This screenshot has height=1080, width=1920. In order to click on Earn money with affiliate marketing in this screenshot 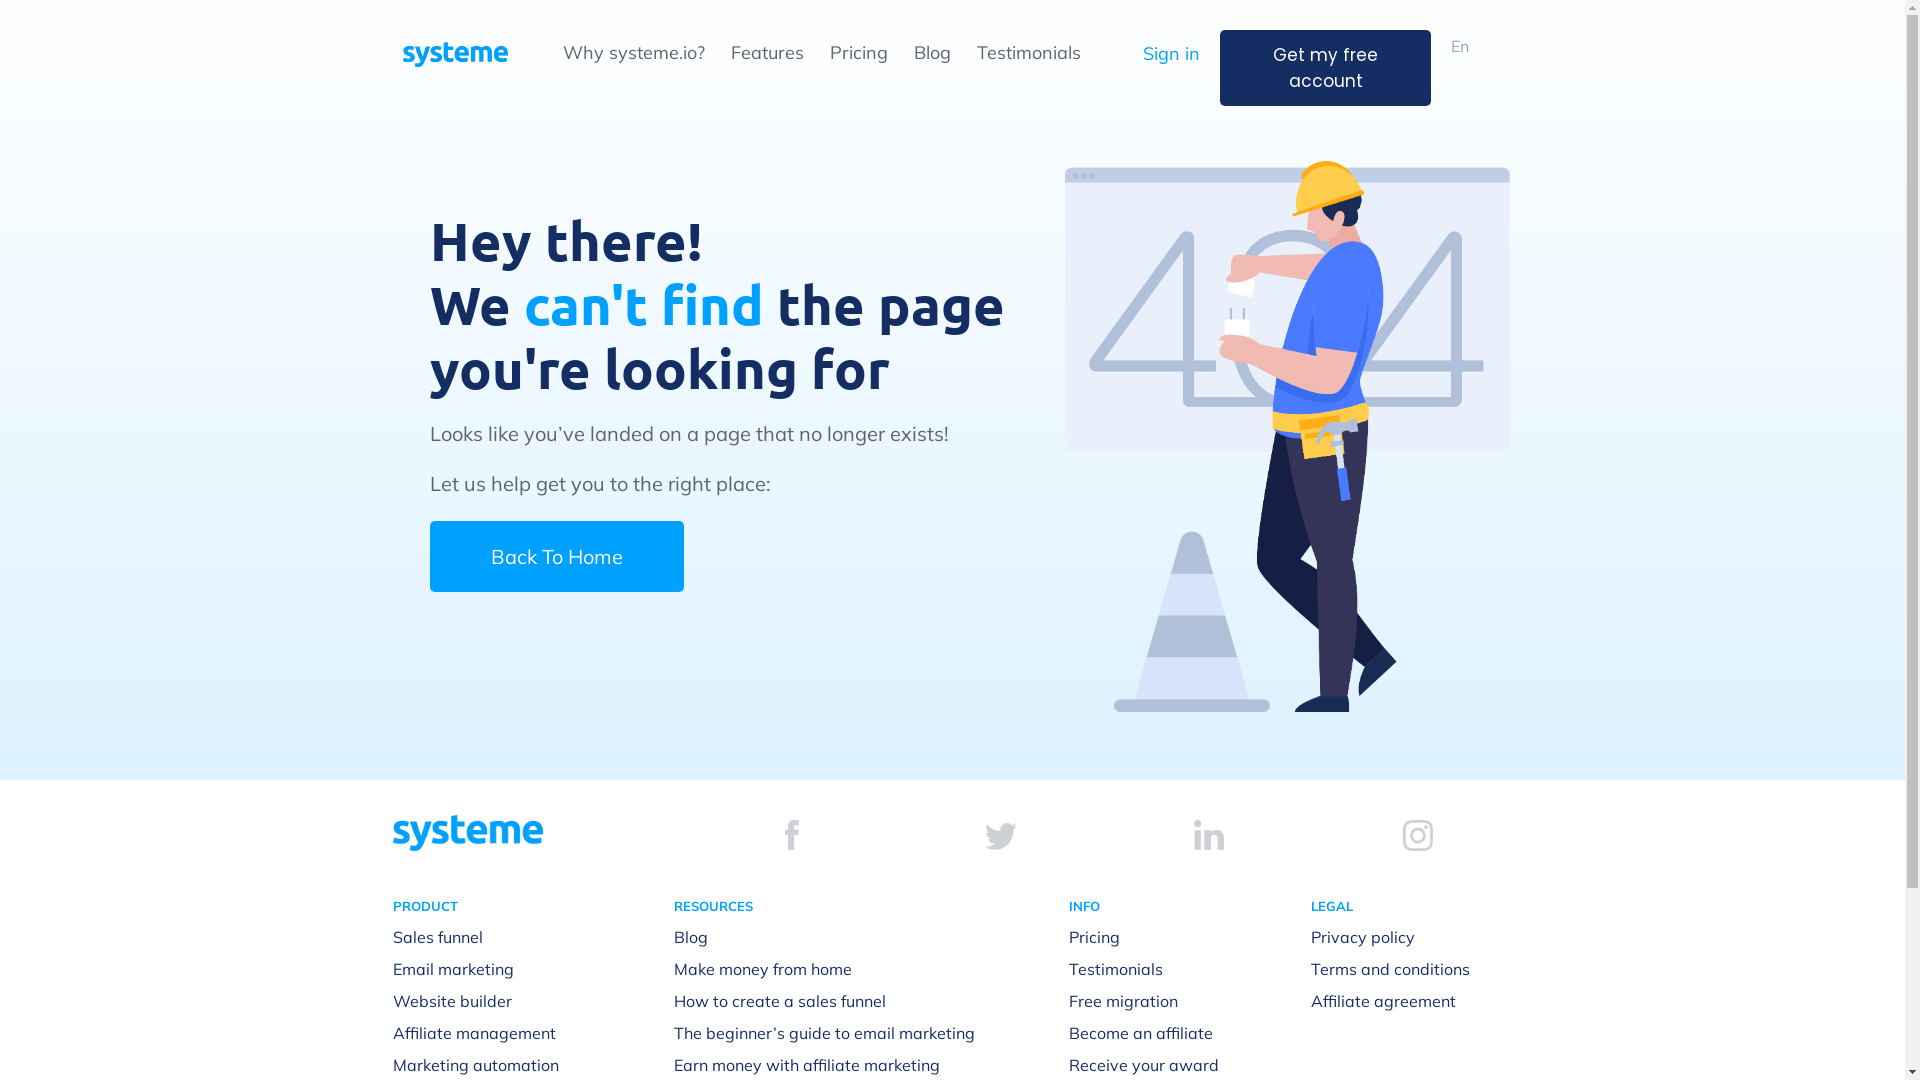, I will do `click(807, 1065)`.